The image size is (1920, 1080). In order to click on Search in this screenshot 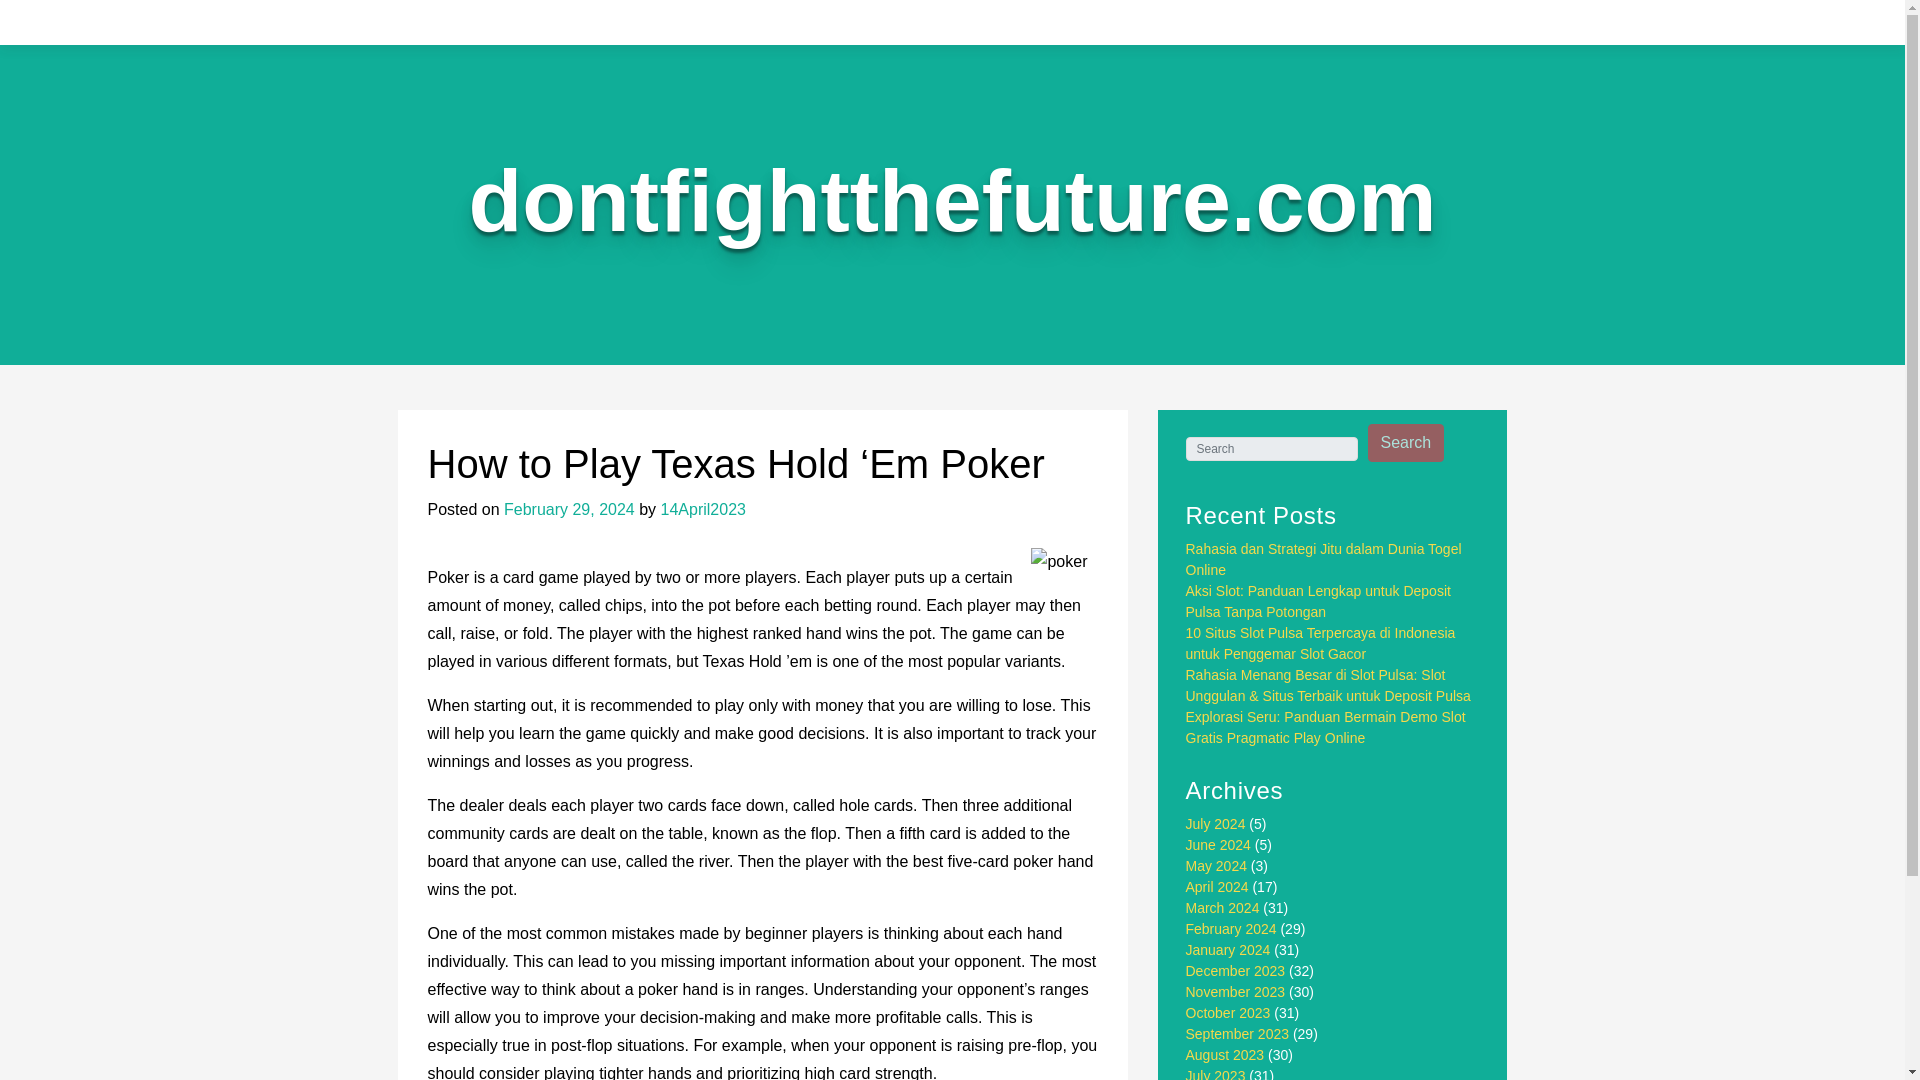, I will do `click(1406, 443)`.